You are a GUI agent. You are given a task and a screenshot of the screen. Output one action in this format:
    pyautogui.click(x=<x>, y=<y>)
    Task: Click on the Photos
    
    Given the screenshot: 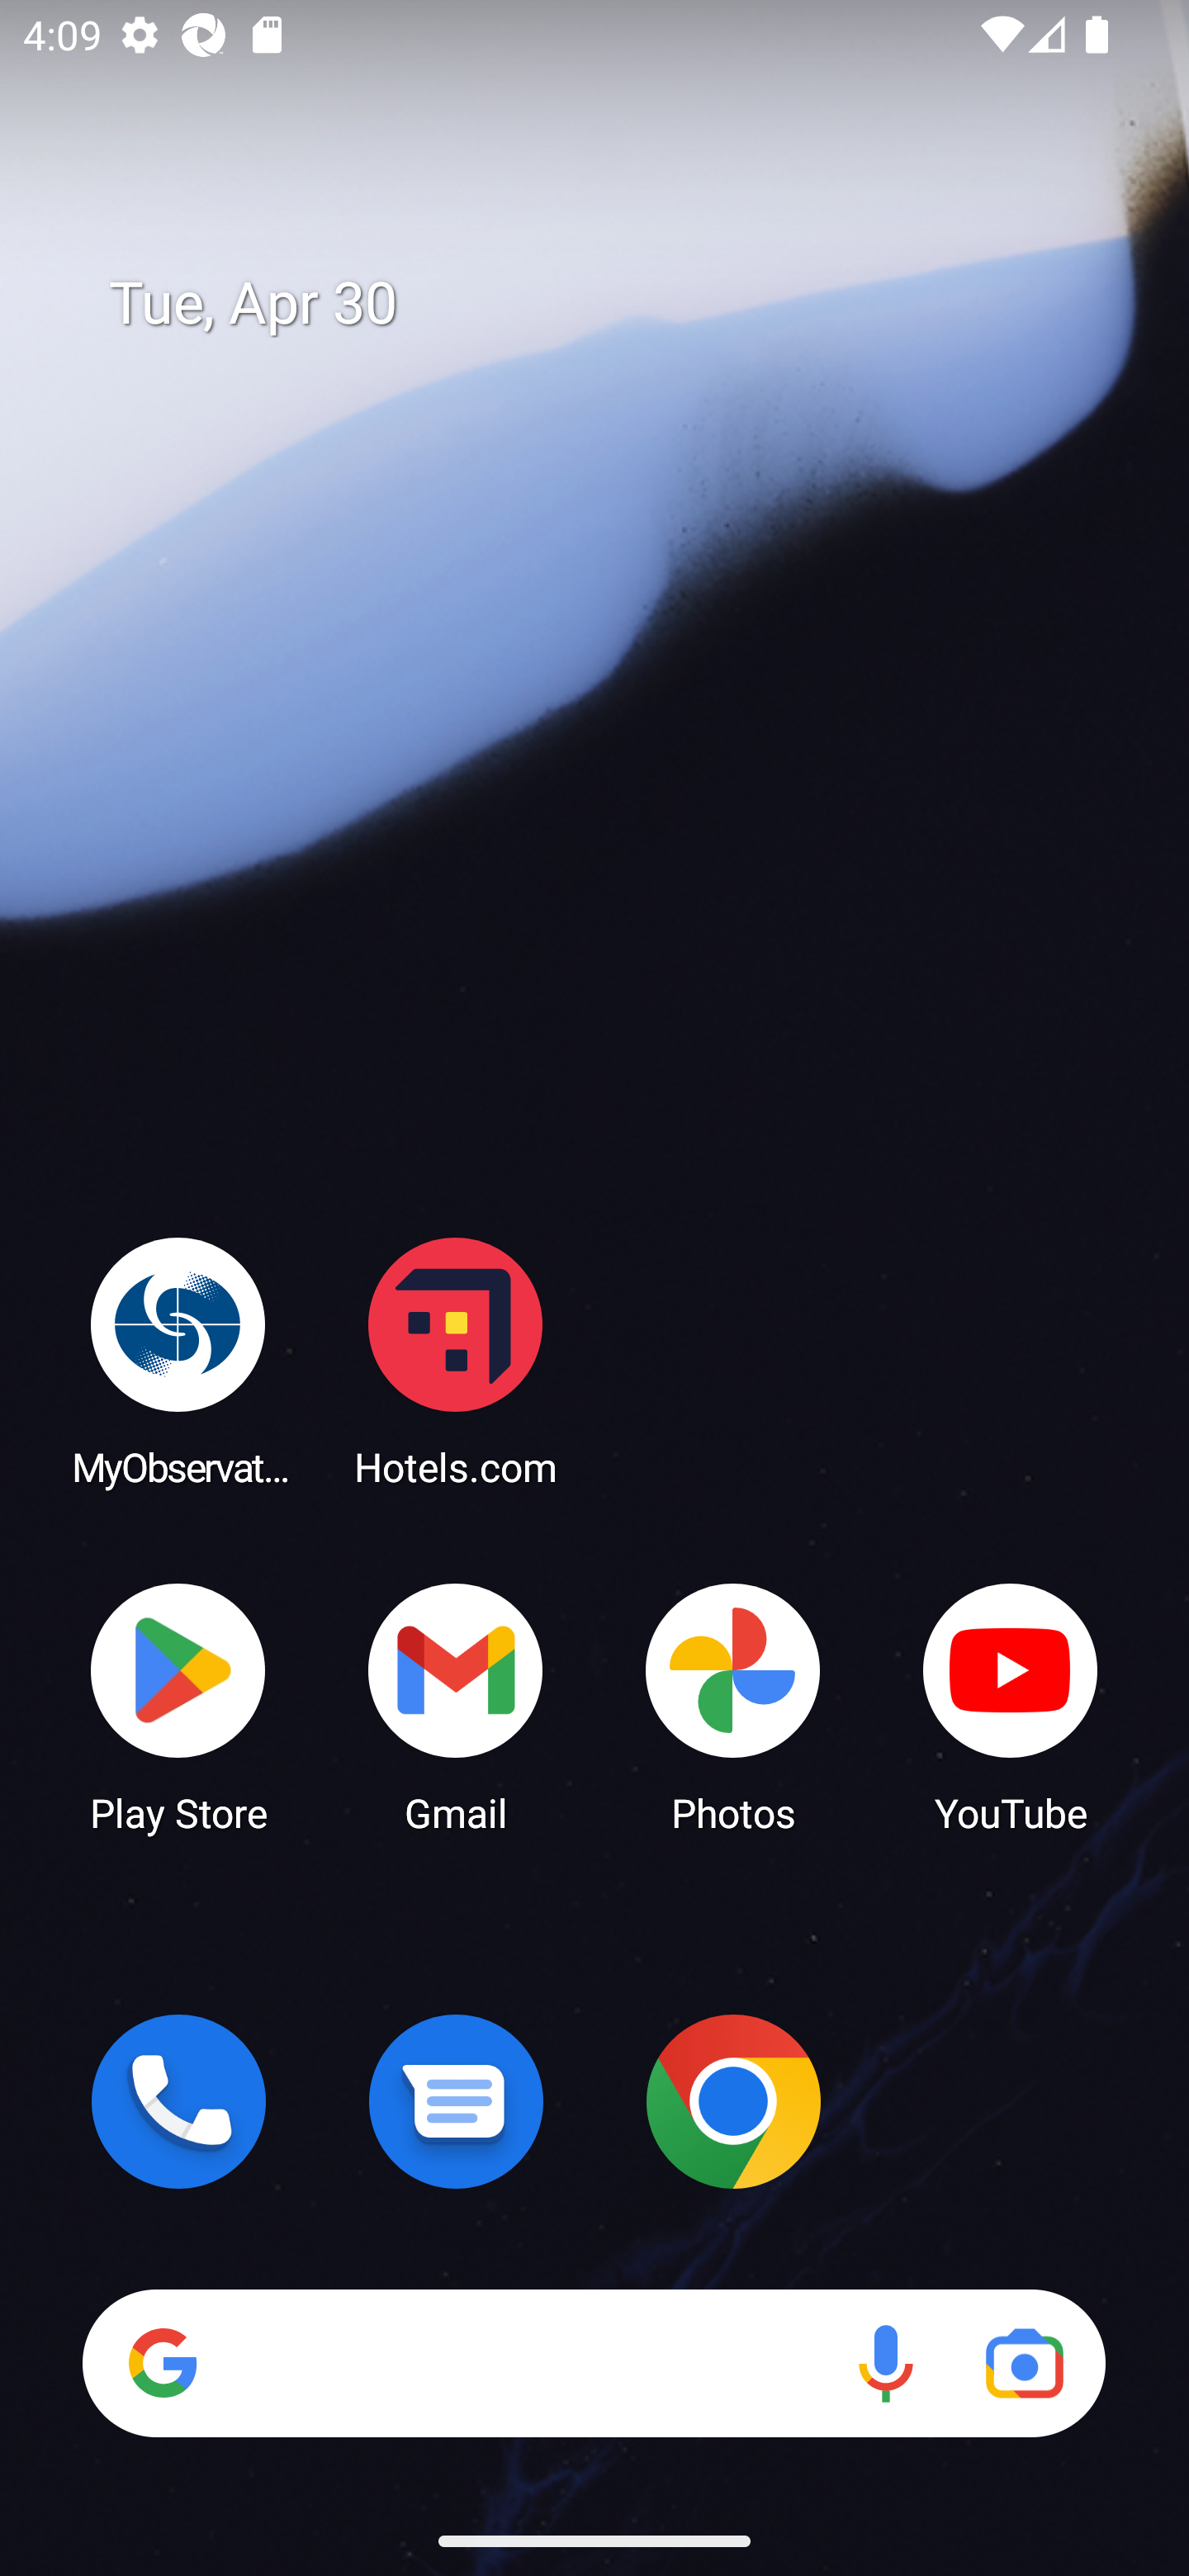 What is the action you would take?
    pyautogui.click(x=733, y=1706)
    